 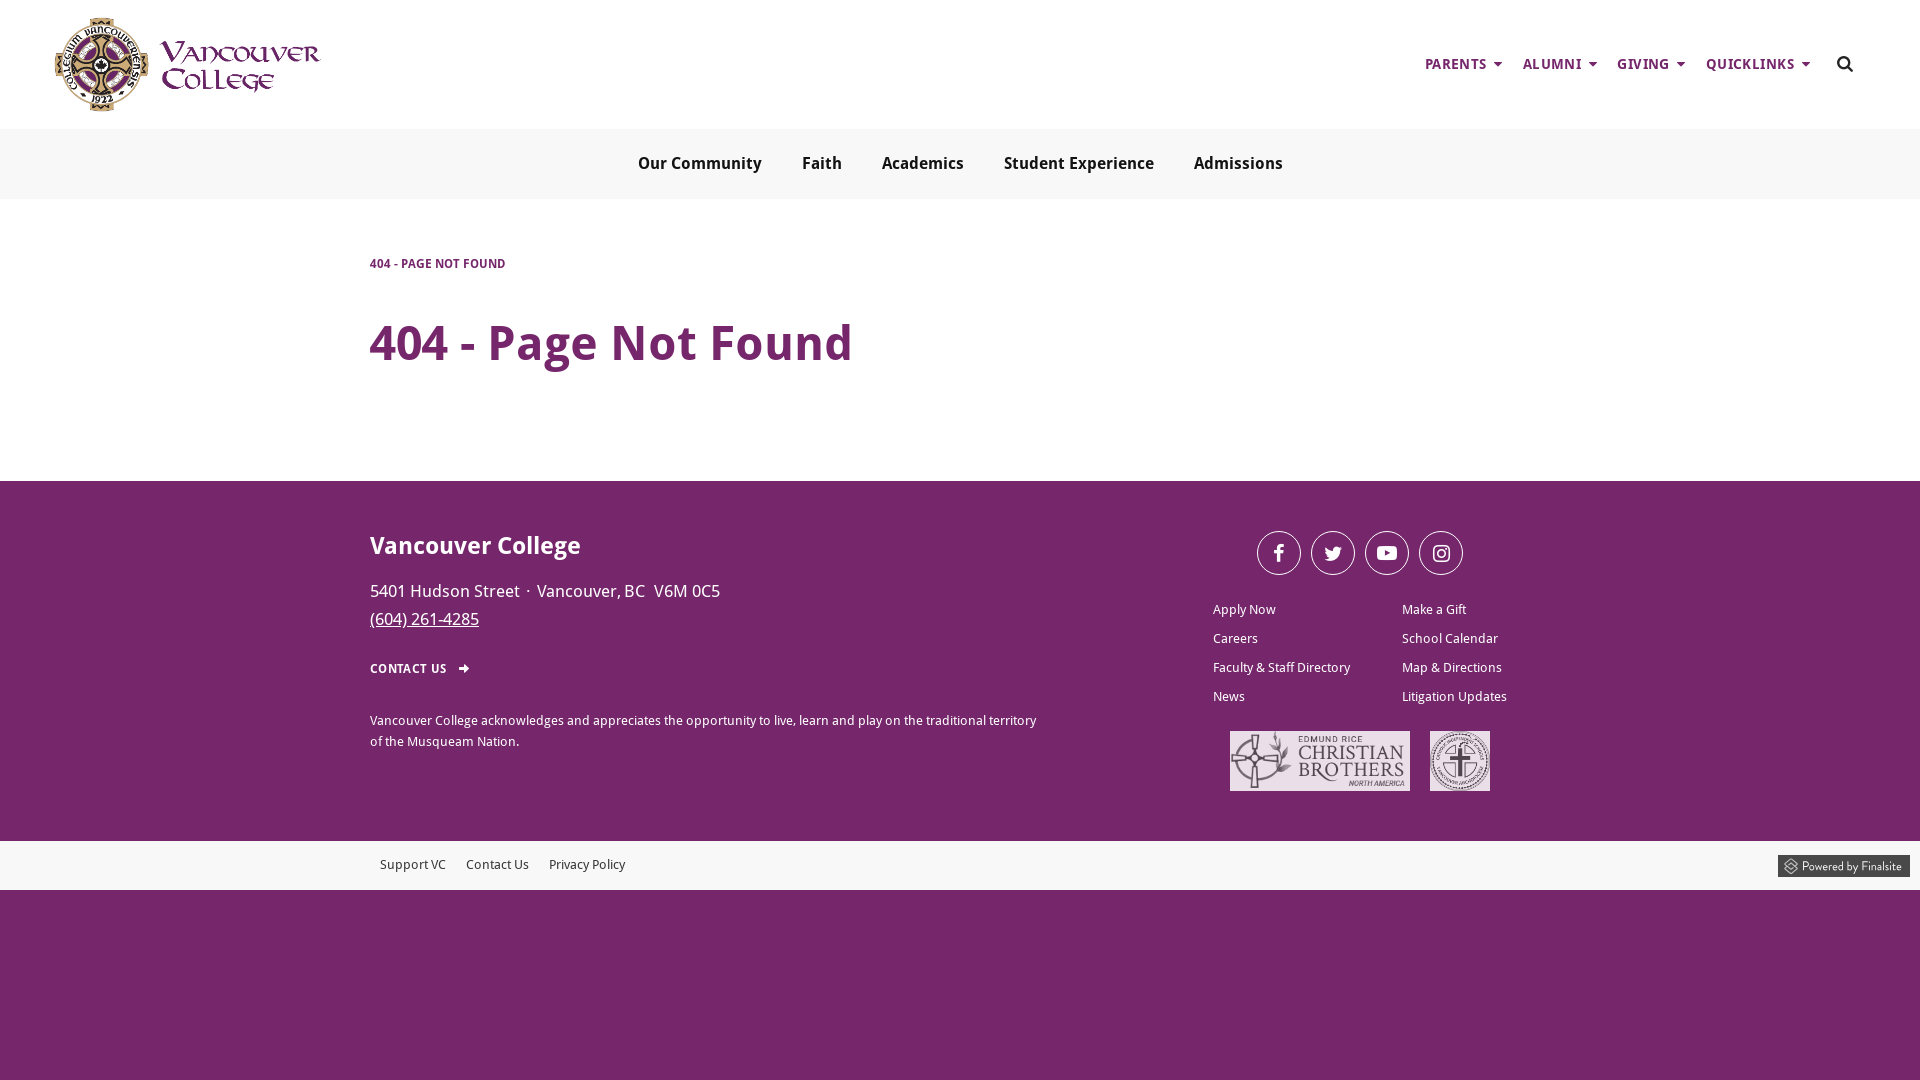 I want to click on Contact Us
(opens in new window/tab), so click(x=498, y=866).